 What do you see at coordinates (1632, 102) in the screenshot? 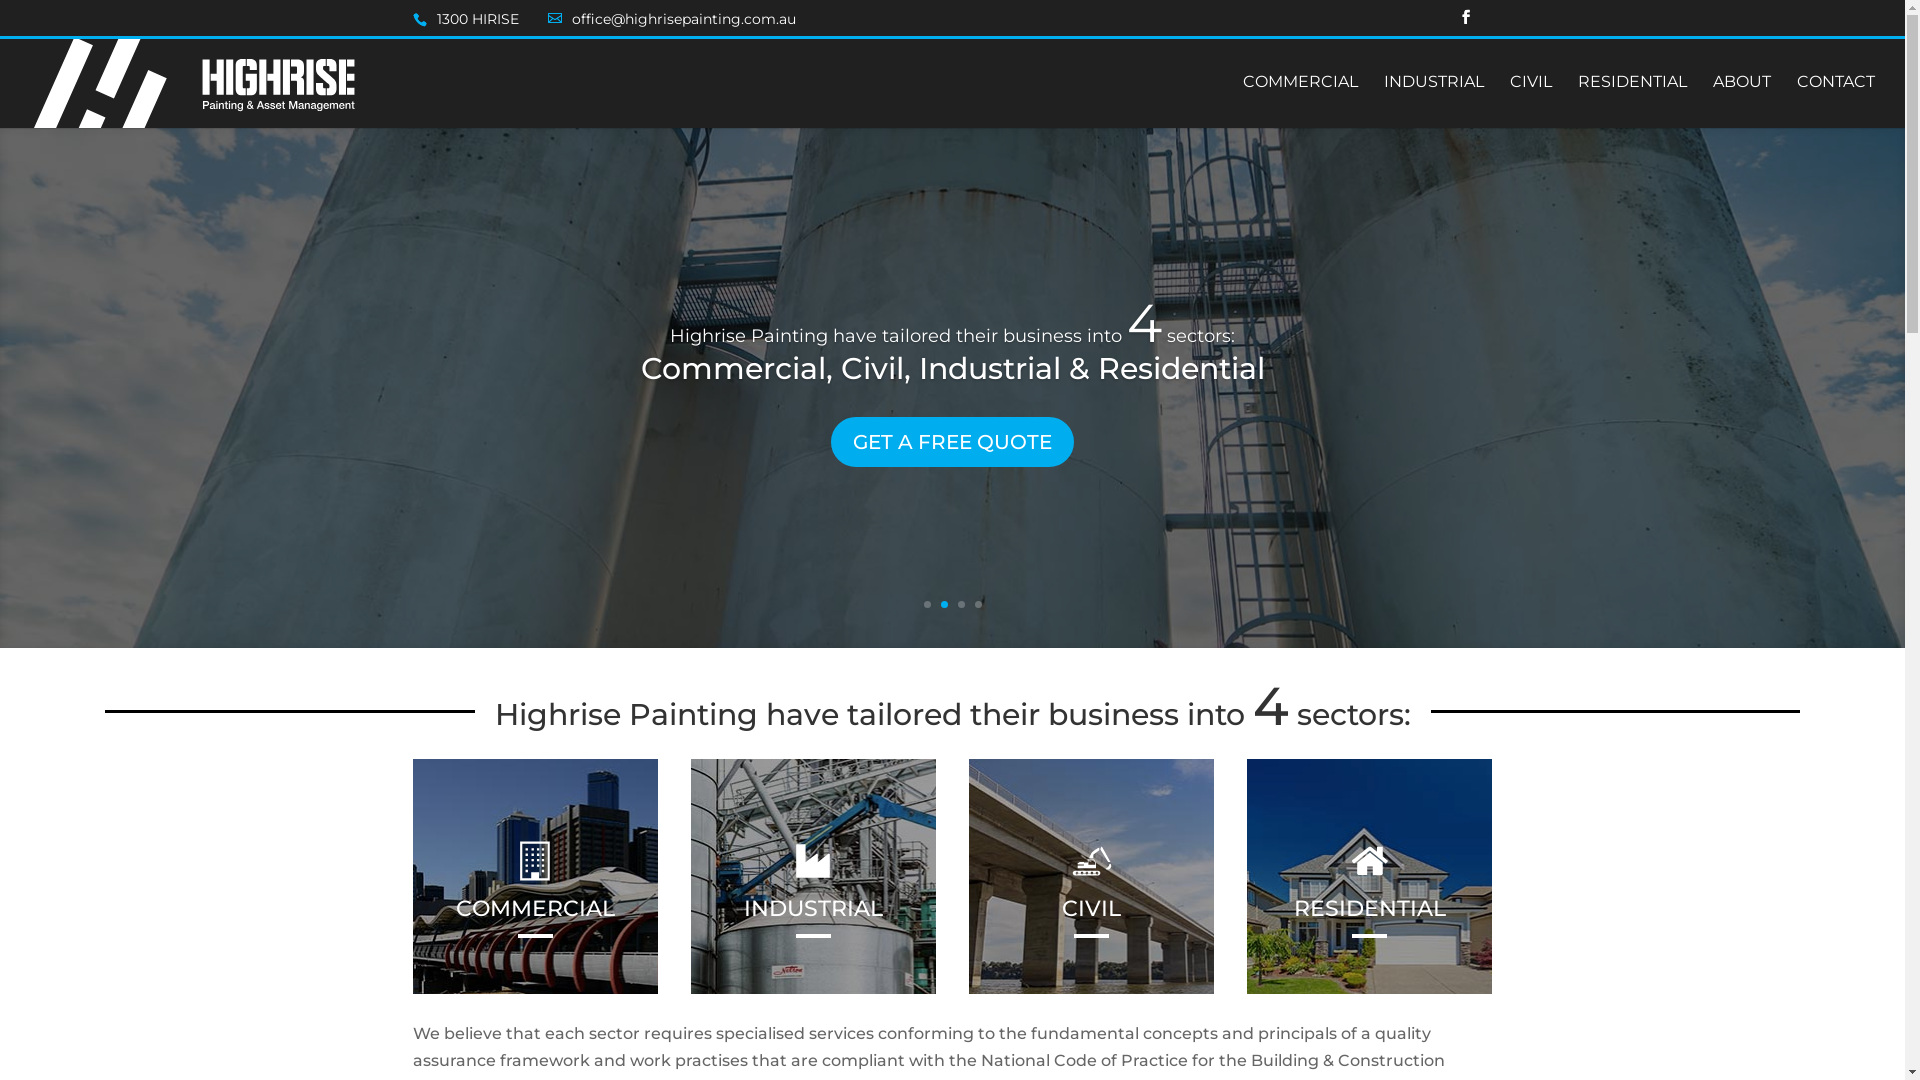
I see `RESIDENTIAL` at bounding box center [1632, 102].